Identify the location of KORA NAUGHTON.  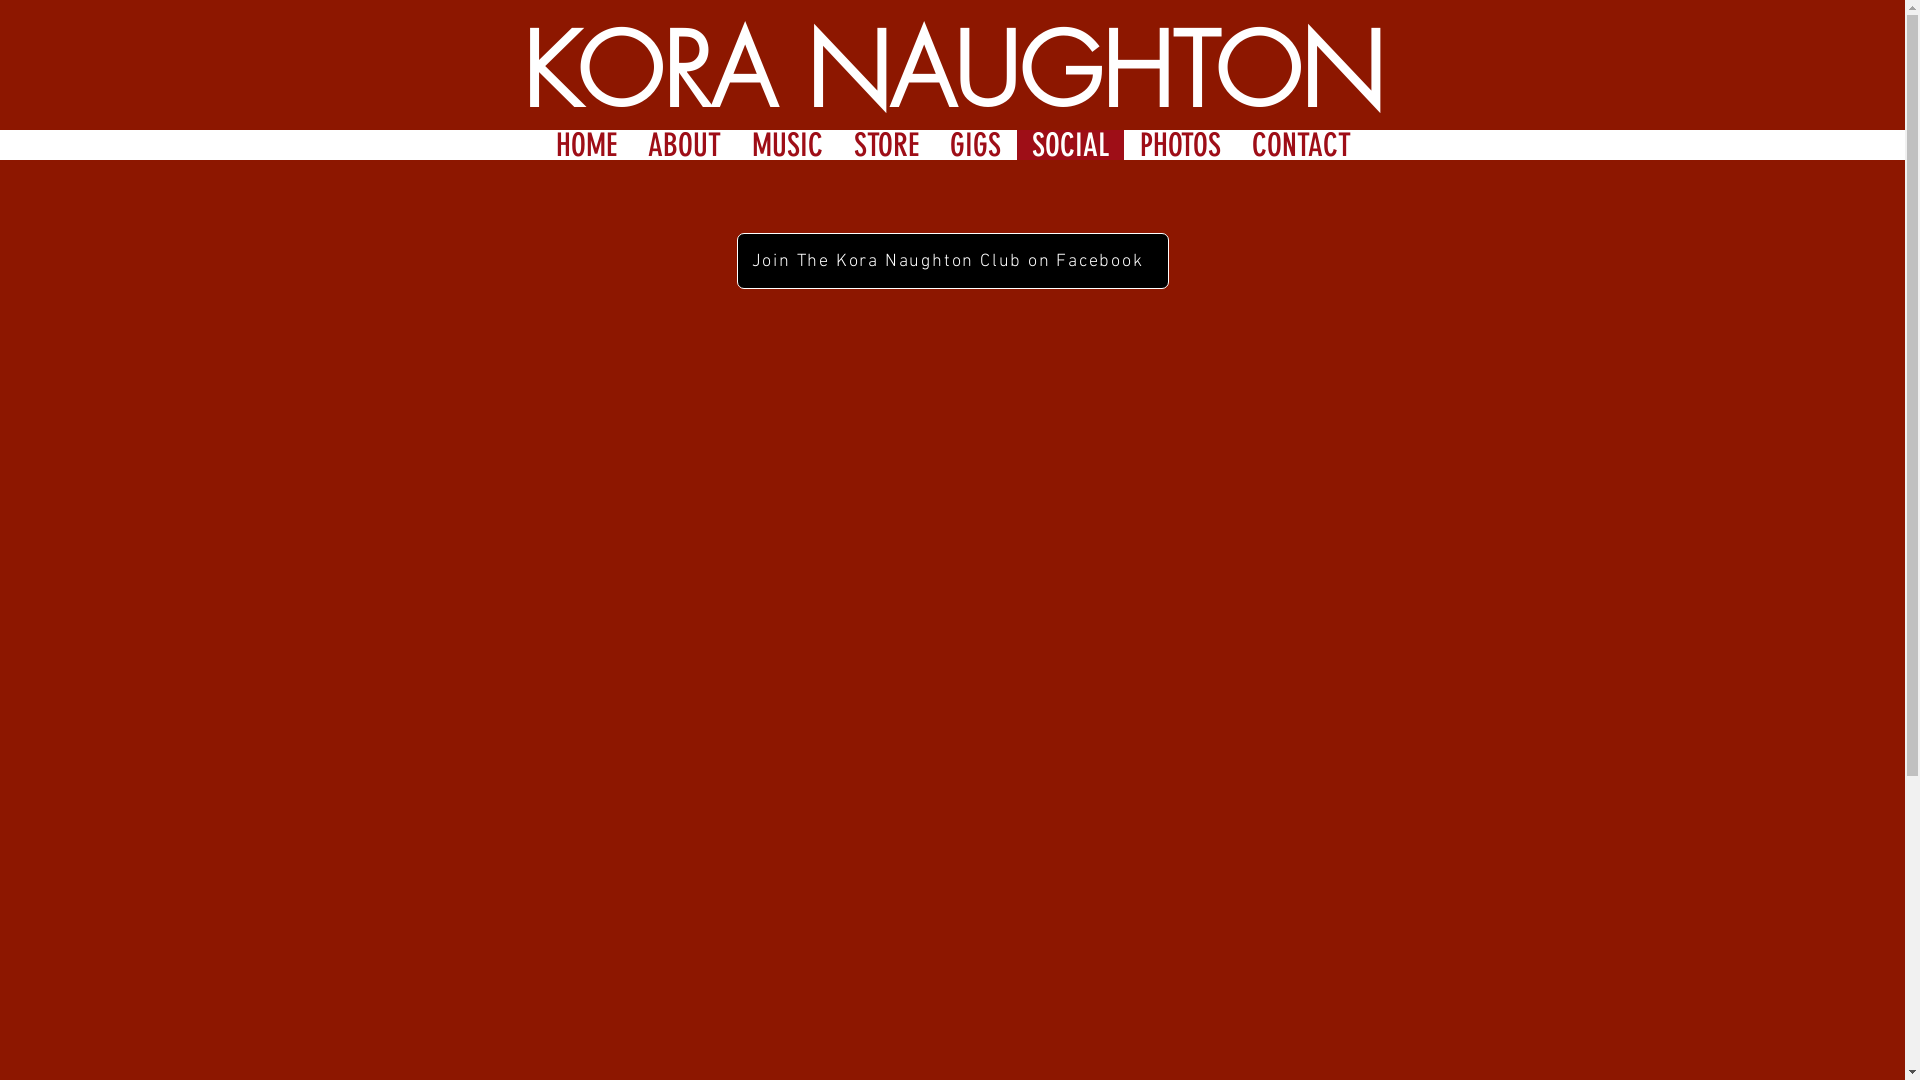
(953, 71).